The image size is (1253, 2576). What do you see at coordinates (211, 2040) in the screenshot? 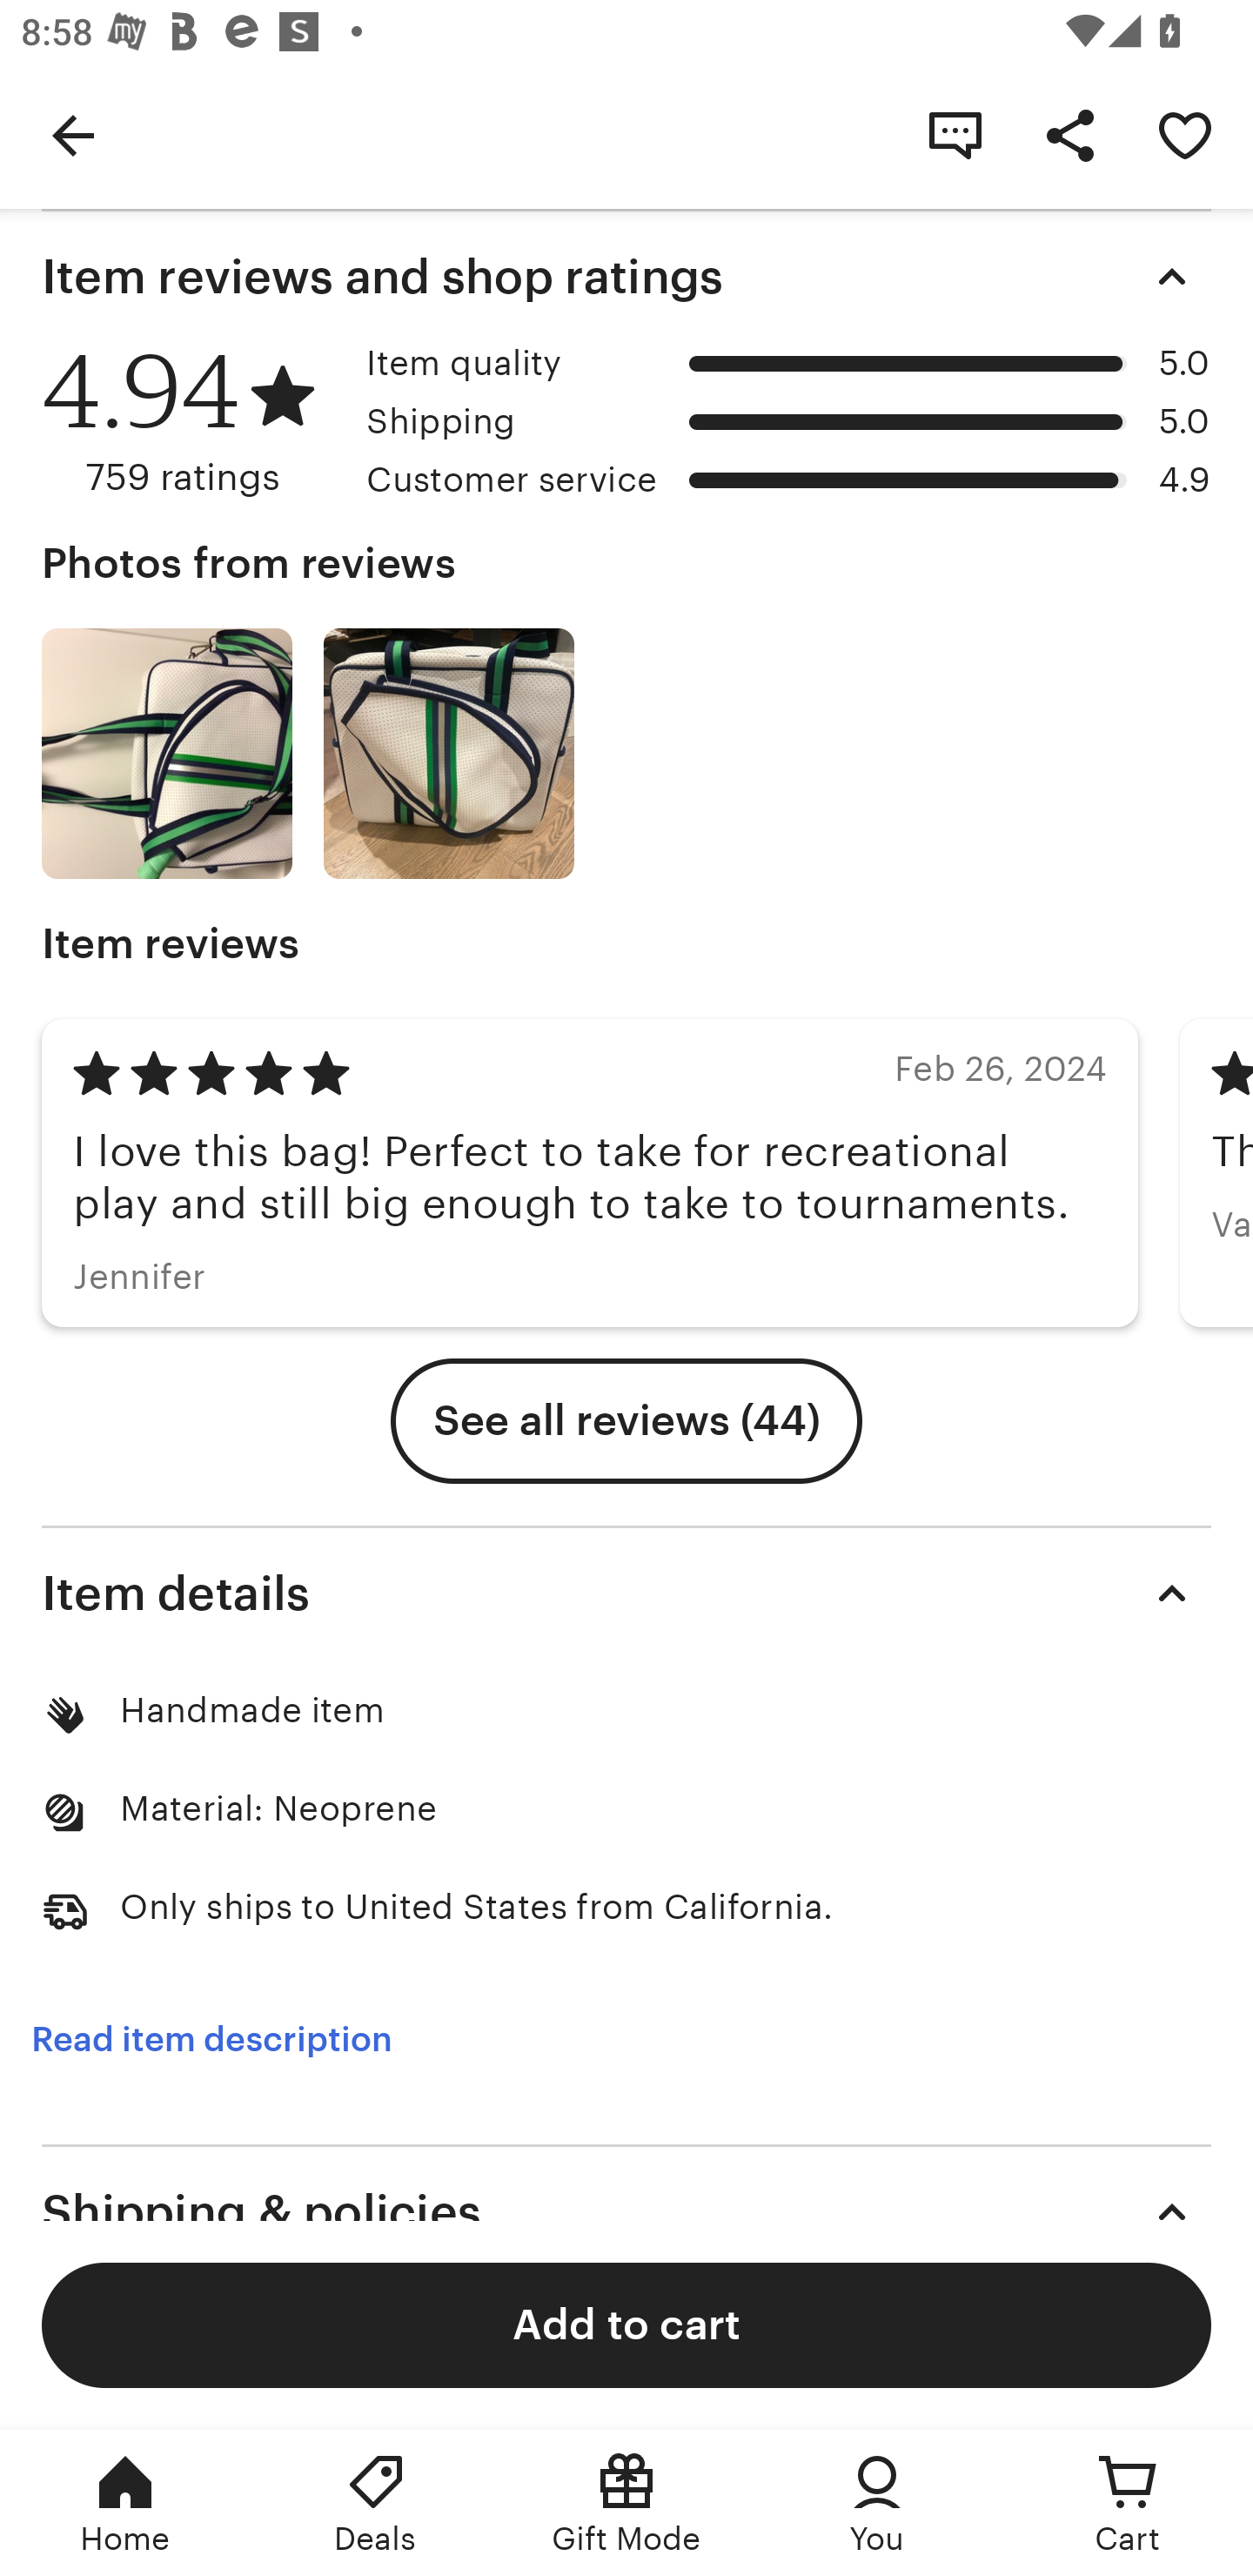
I see `Read item description` at bounding box center [211, 2040].